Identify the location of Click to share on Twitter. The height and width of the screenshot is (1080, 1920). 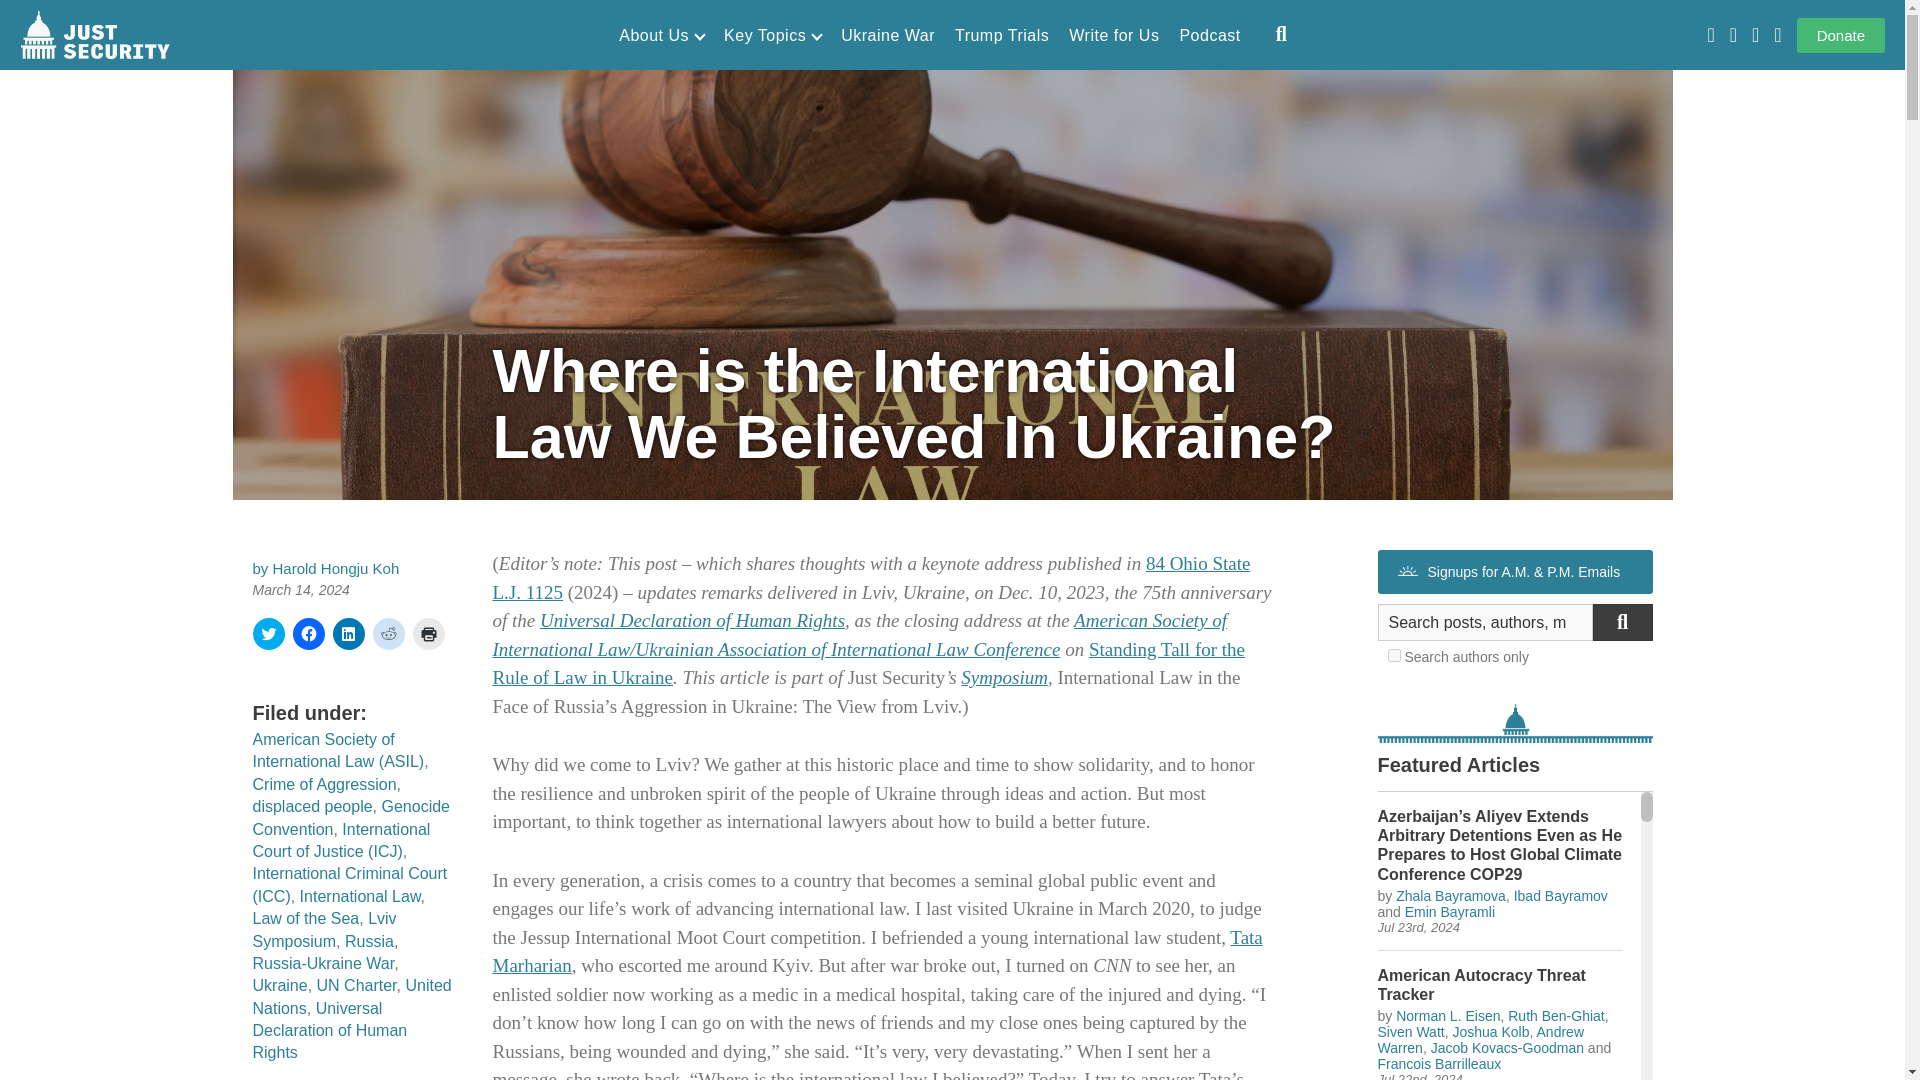
(268, 634).